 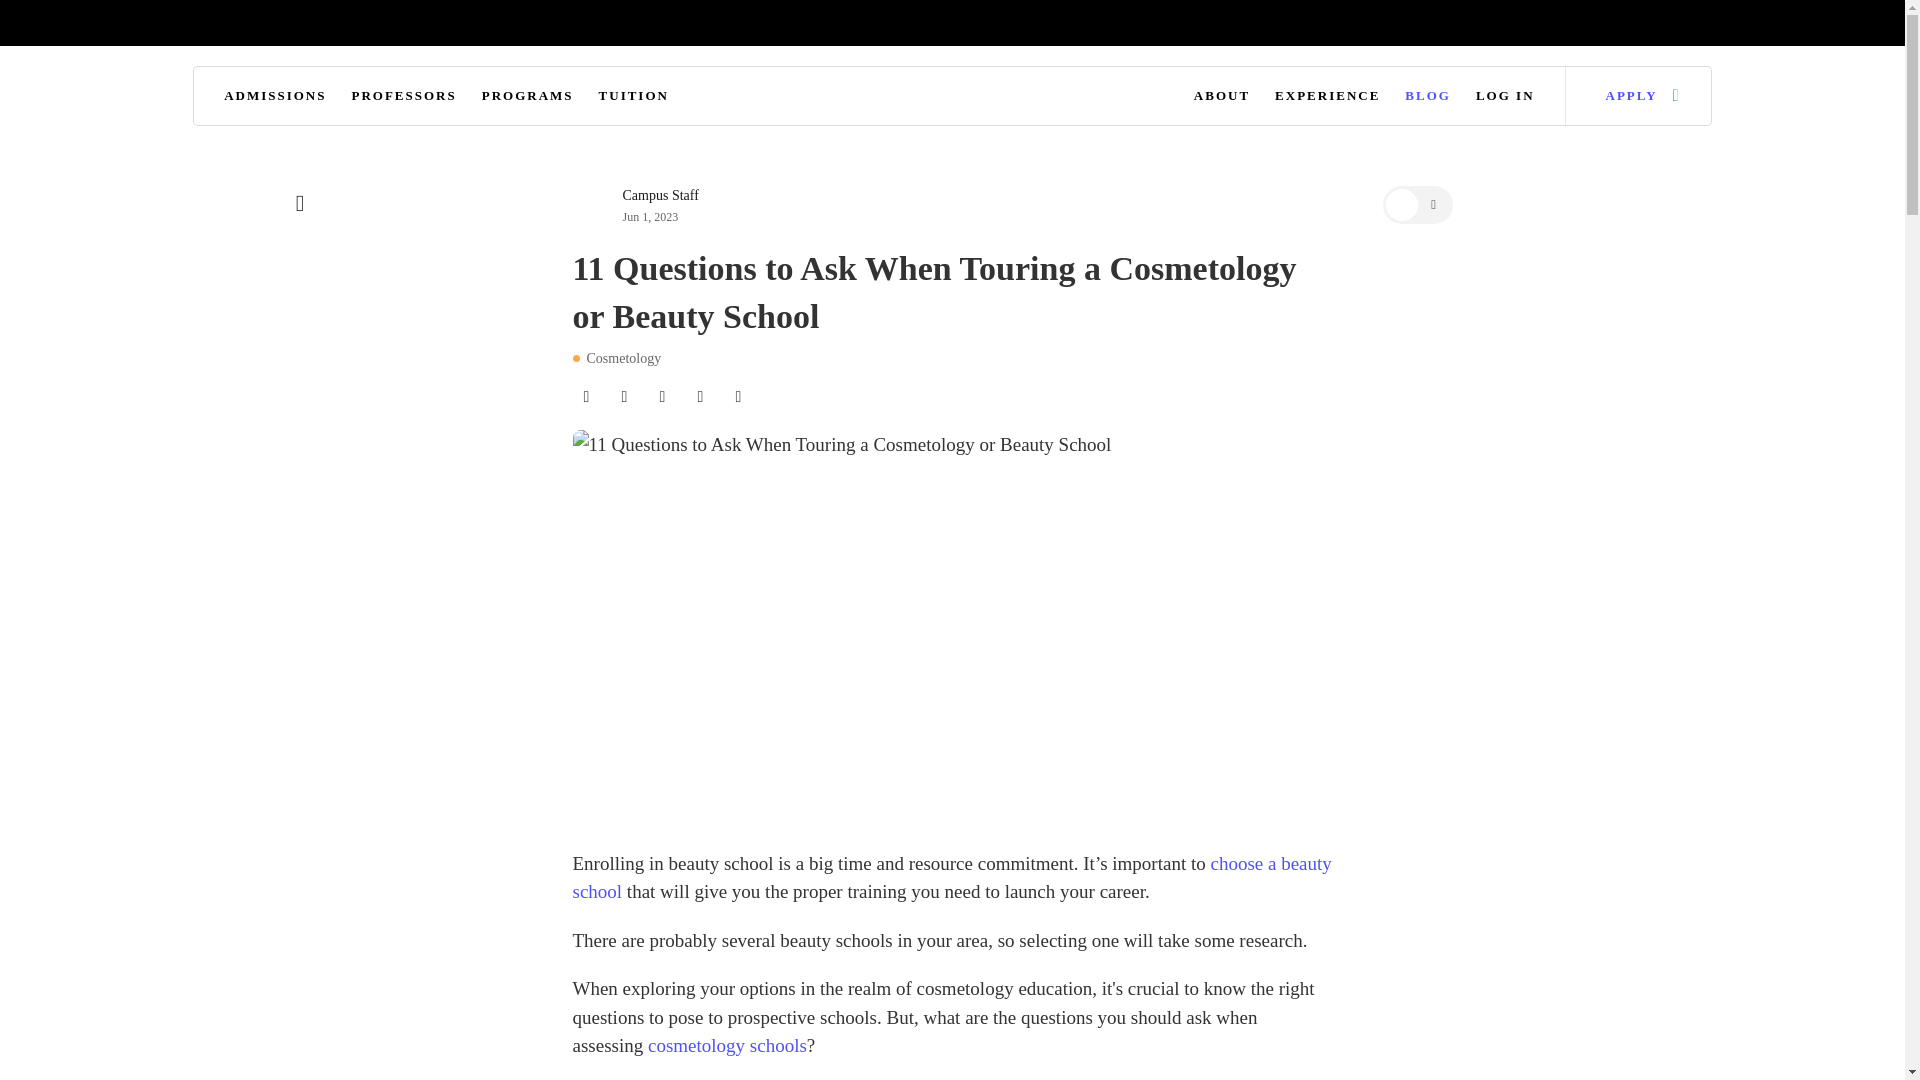 I want to click on PROFESSORS, so click(x=404, y=96).